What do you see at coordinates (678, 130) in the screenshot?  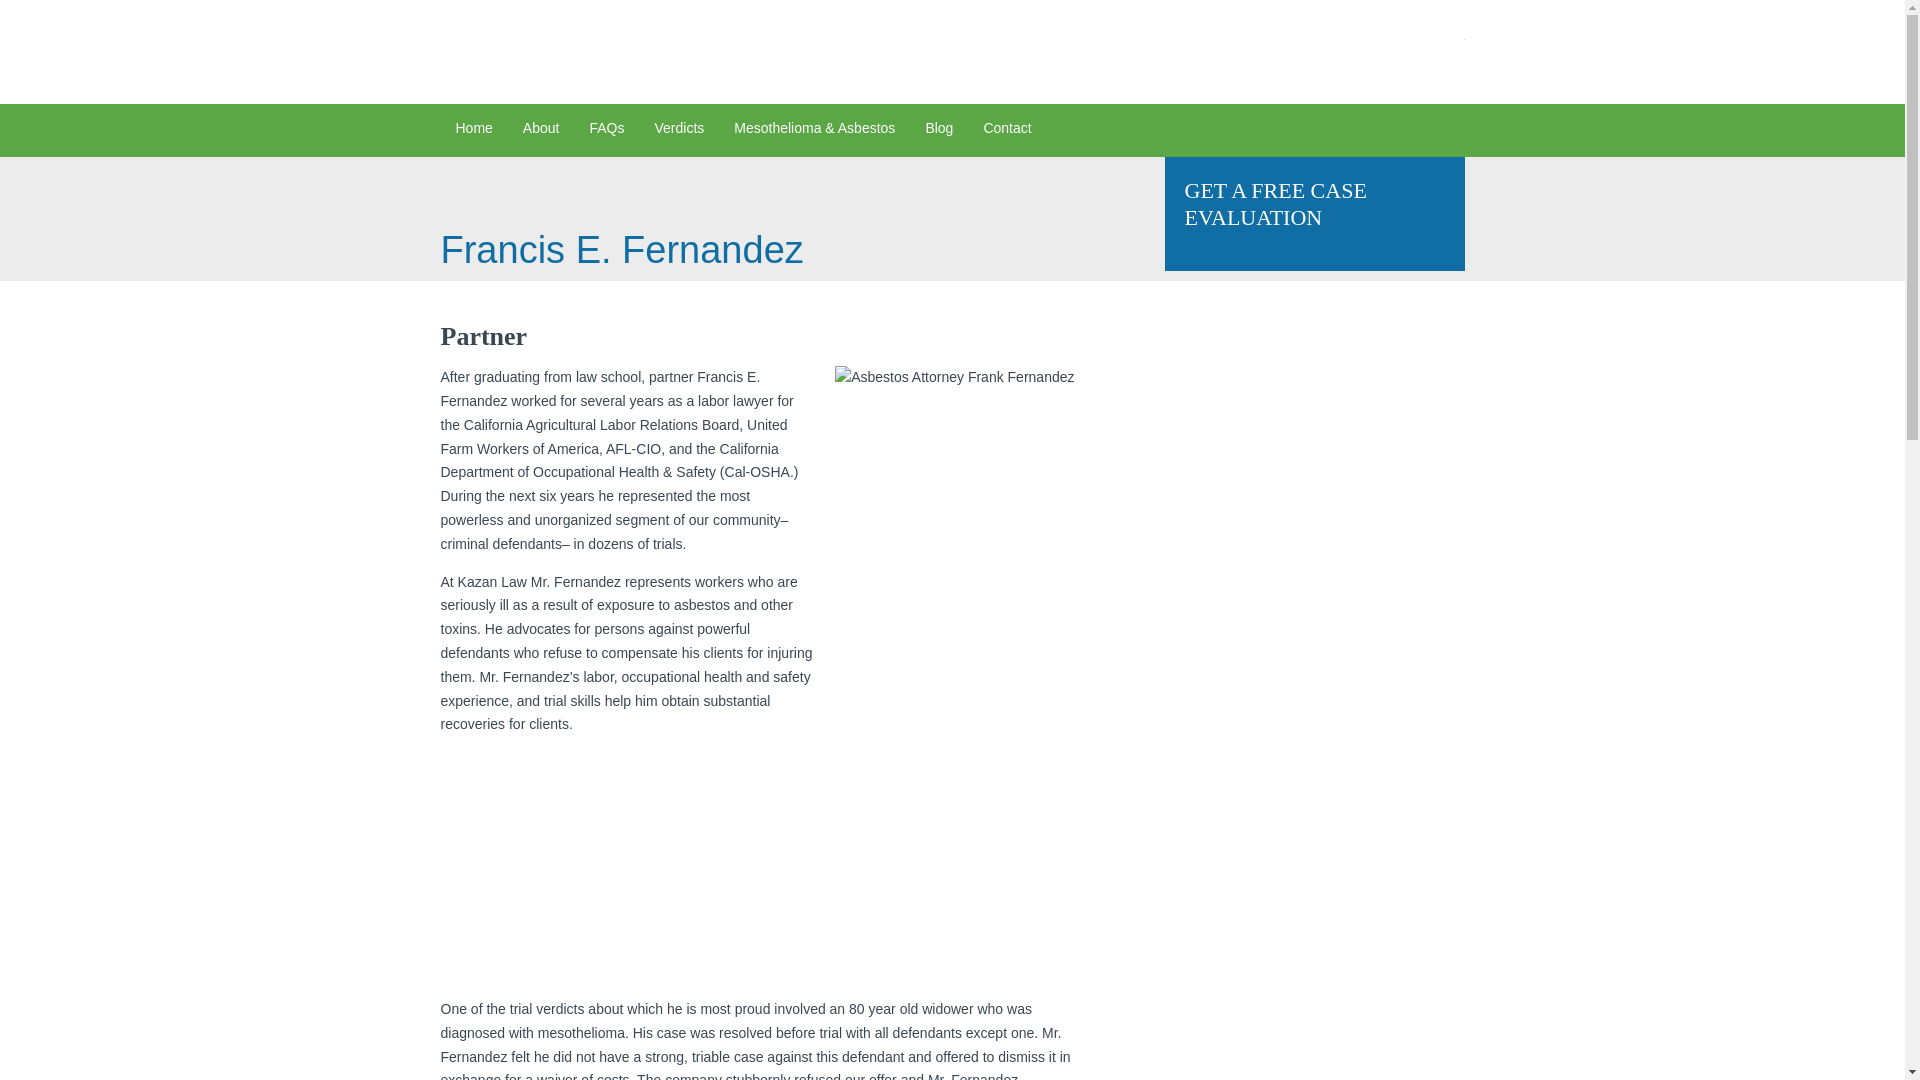 I see `Verdicts` at bounding box center [678, 130].